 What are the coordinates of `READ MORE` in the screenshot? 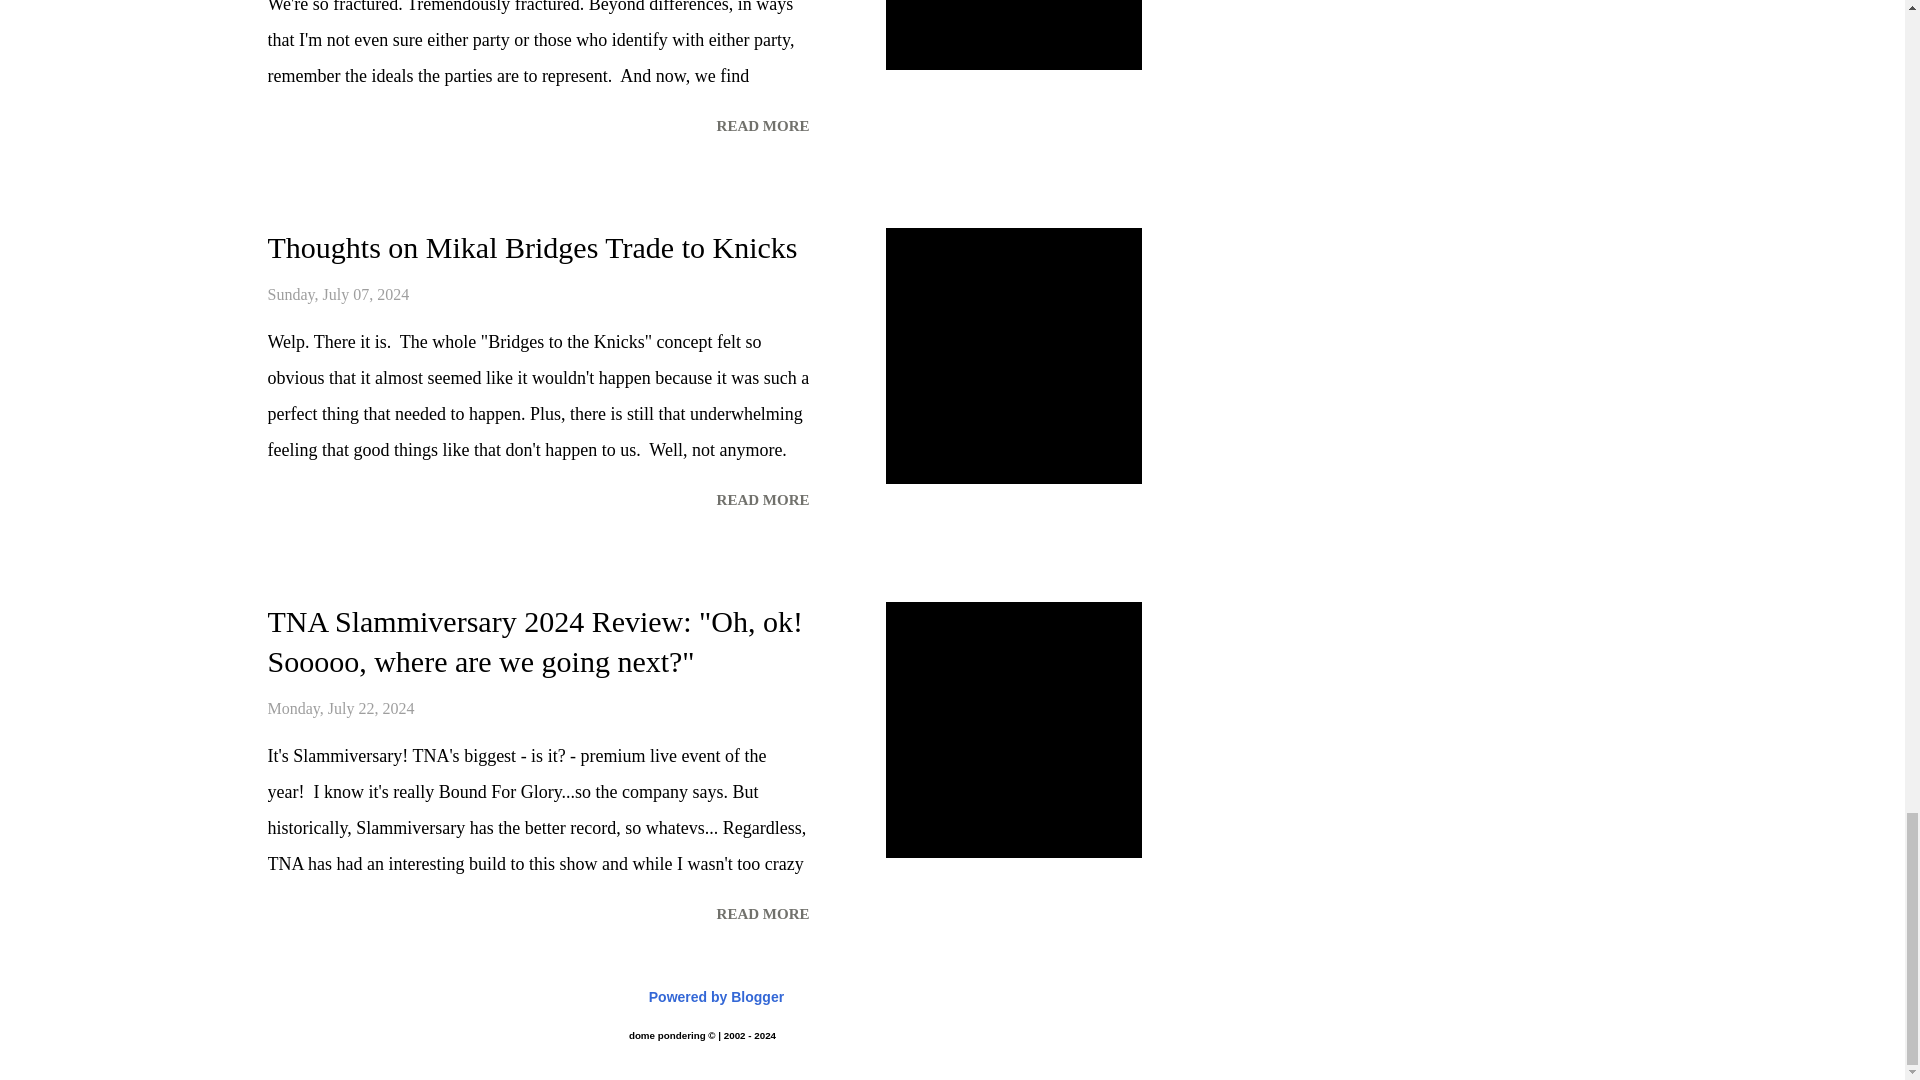 It's located at (762, 500).